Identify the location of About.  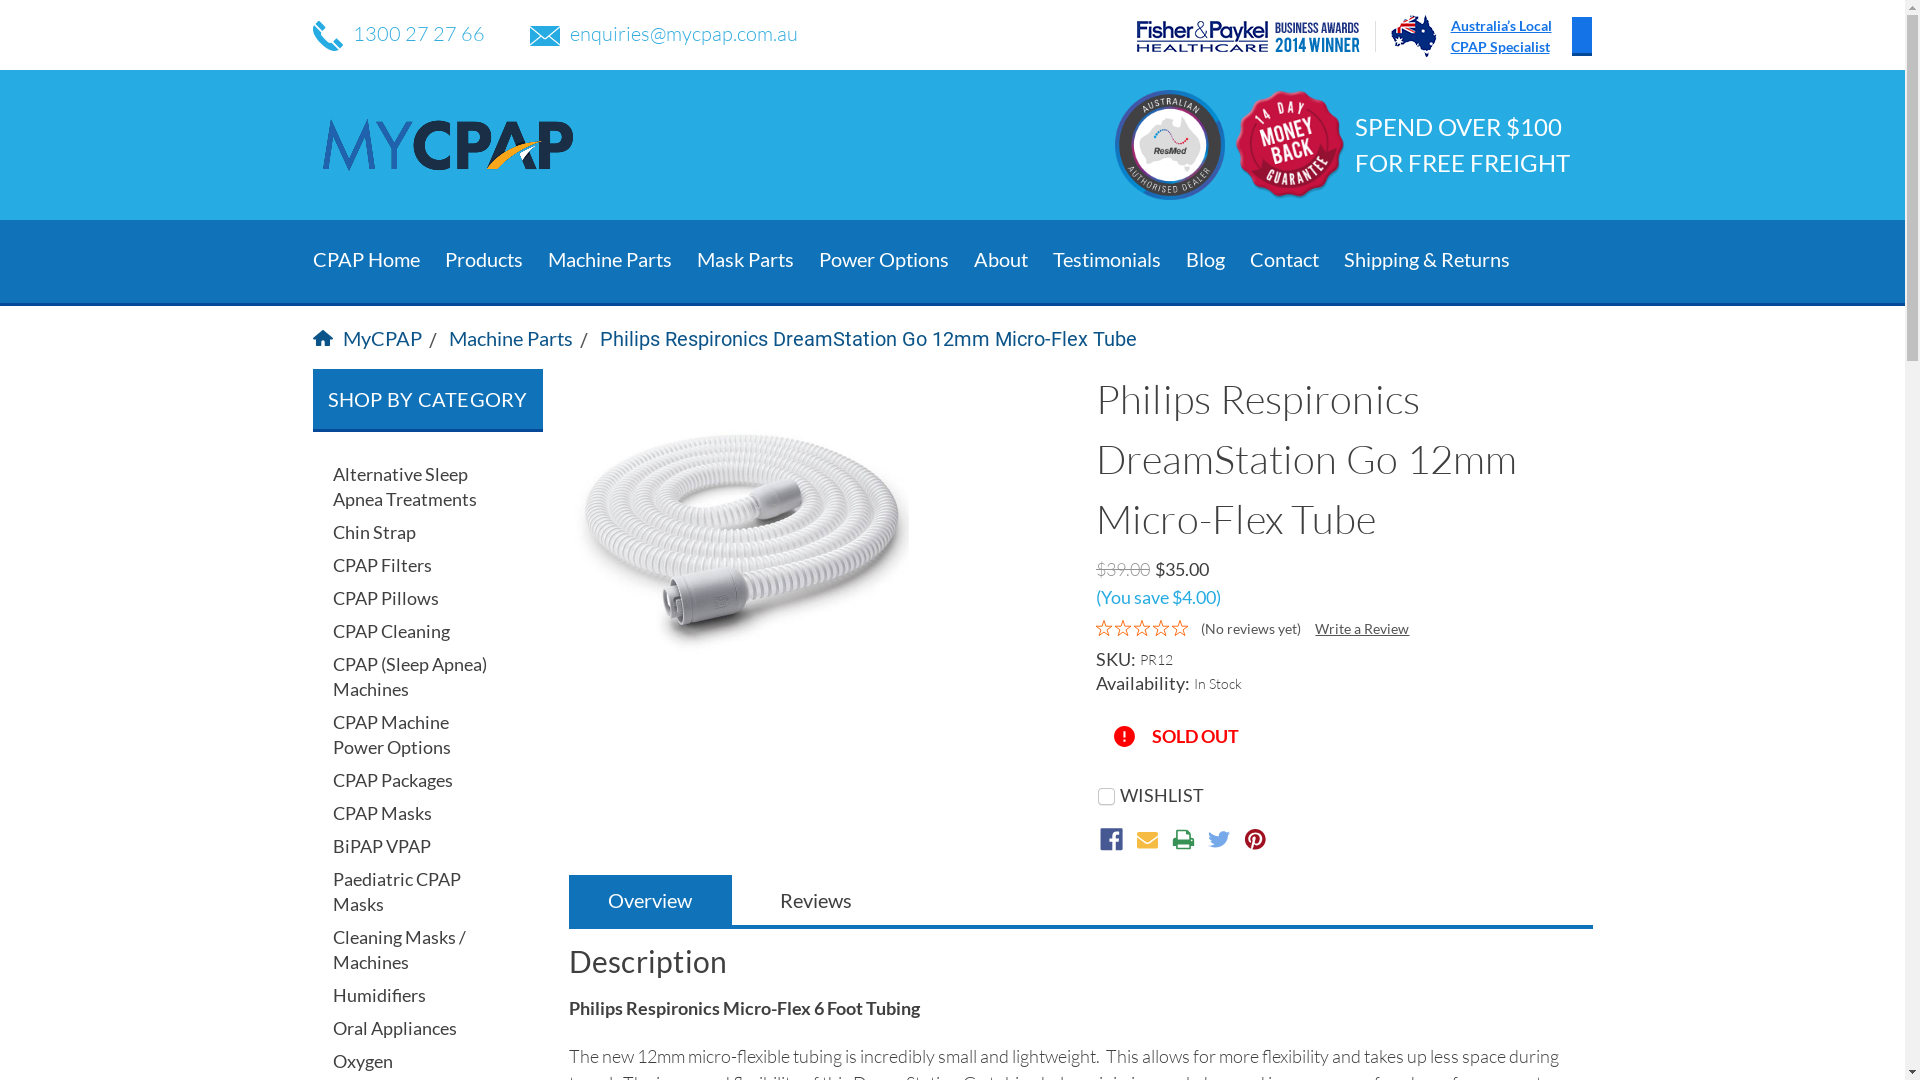
(1014, 260).